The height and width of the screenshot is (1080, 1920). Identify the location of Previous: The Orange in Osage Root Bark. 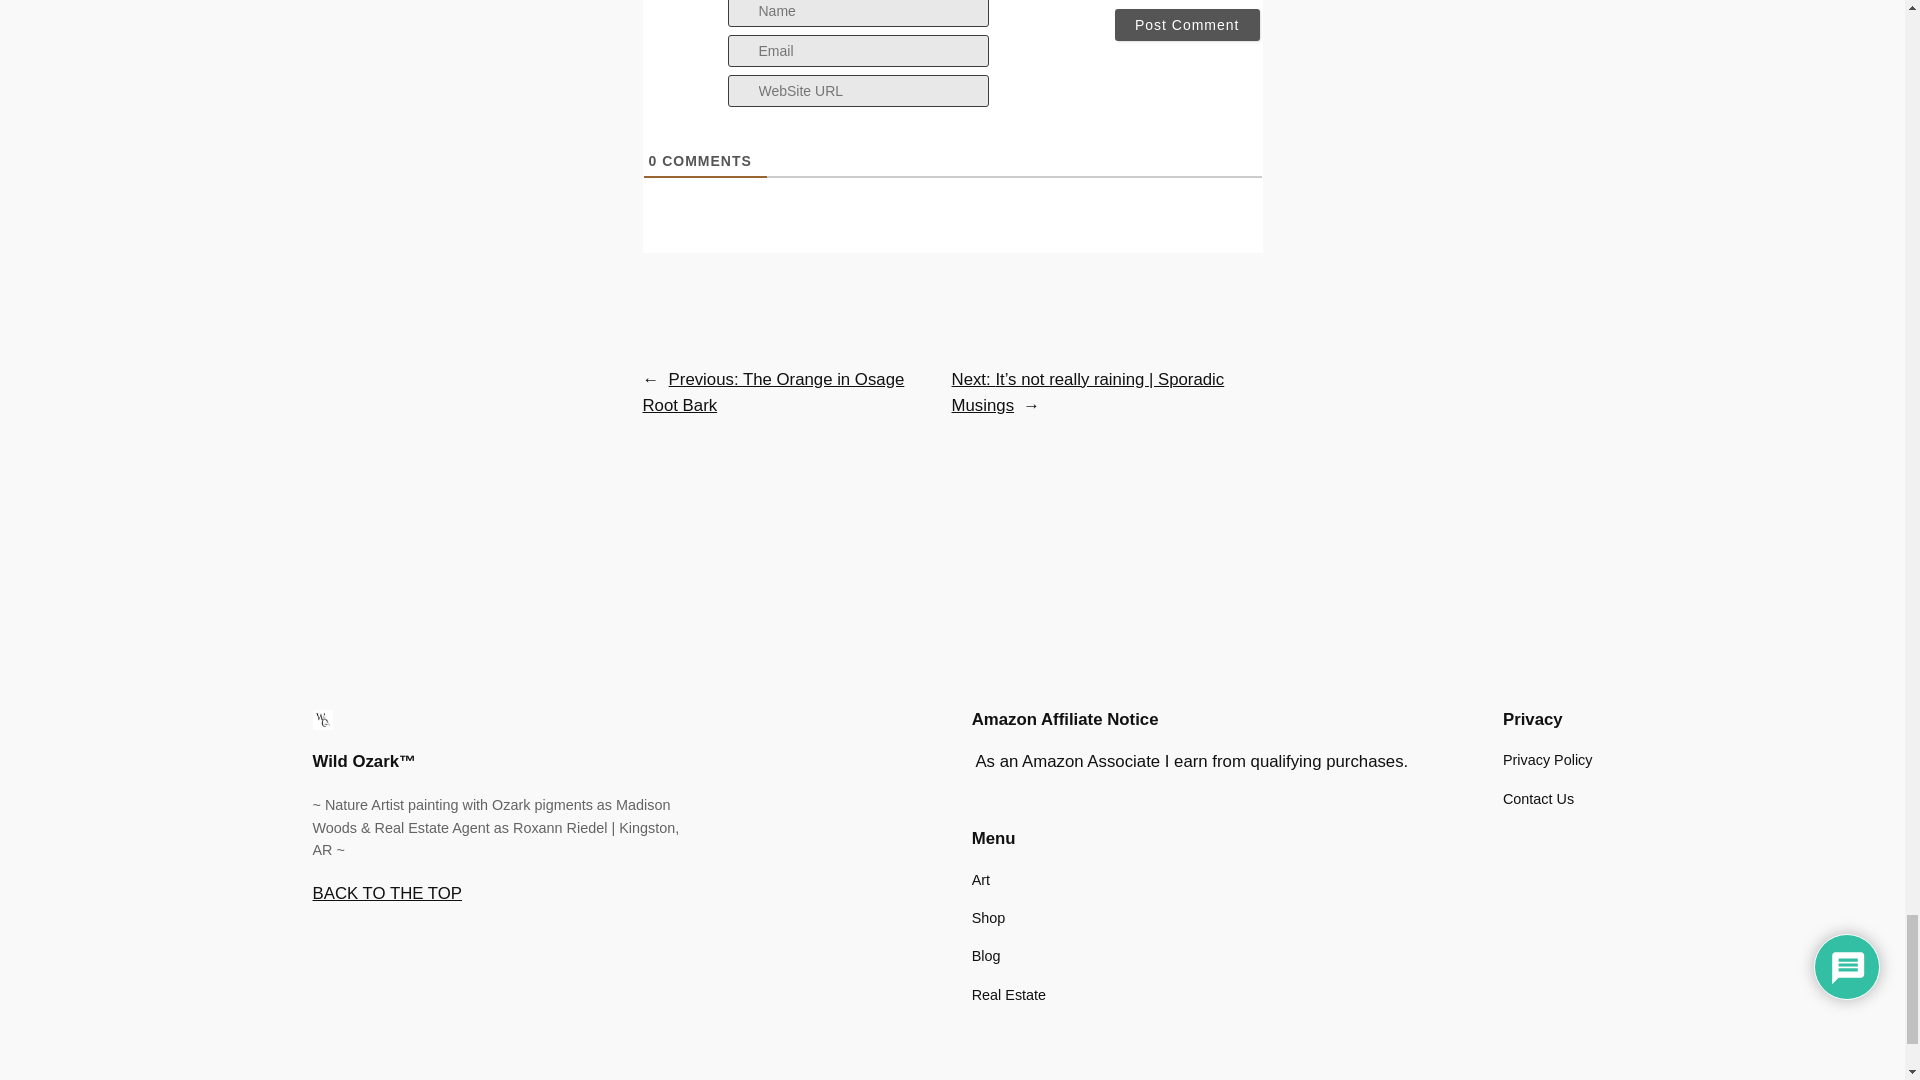
(772, 392).